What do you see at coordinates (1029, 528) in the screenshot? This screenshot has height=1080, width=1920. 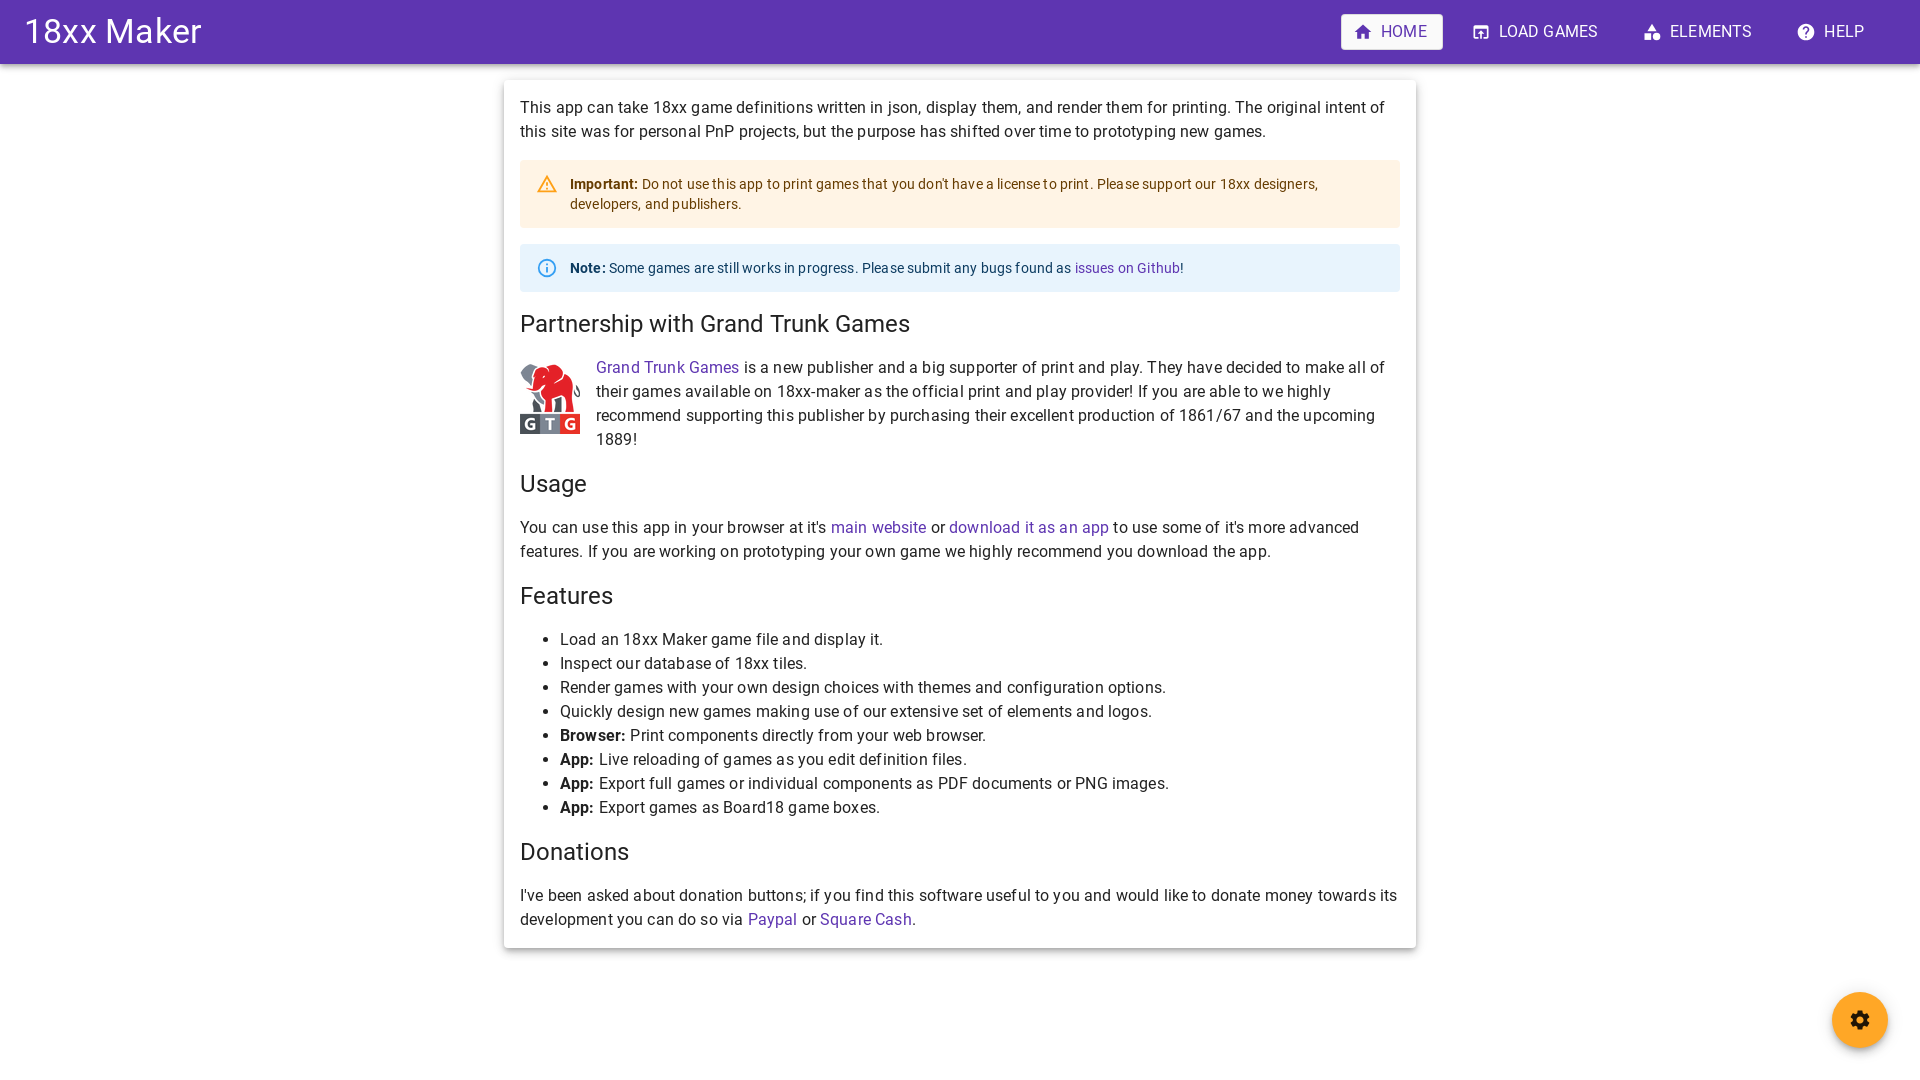 I see `download it as an app` at bounding box center [1029, 528].